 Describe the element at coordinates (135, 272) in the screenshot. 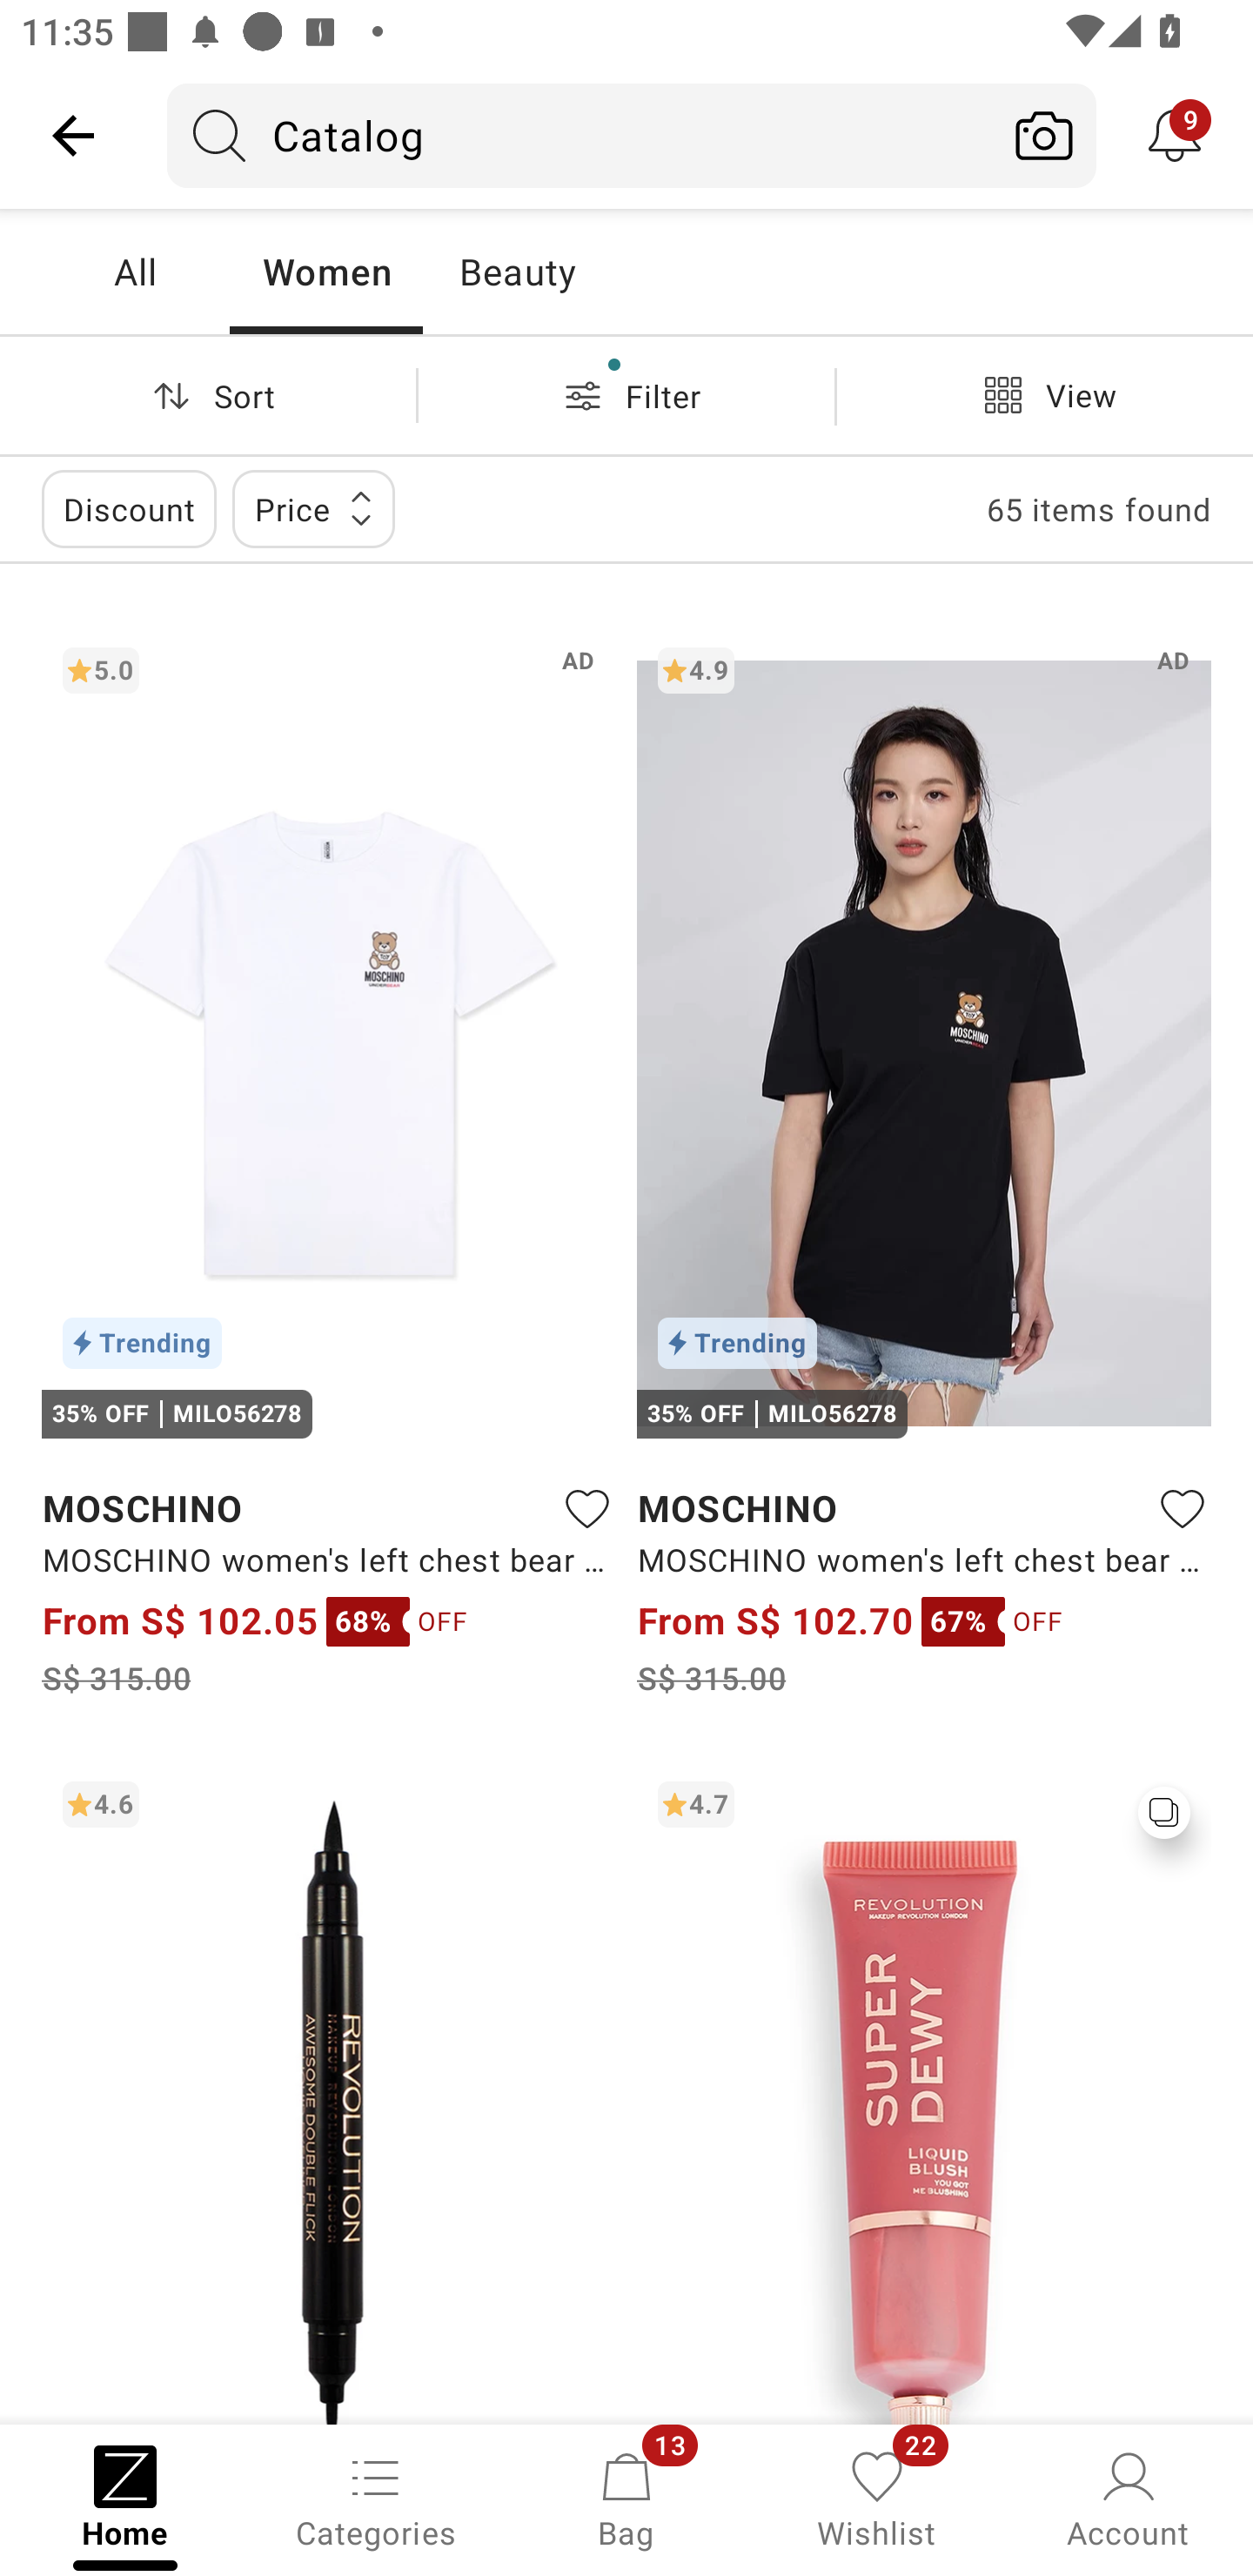

I see `All` at that location.